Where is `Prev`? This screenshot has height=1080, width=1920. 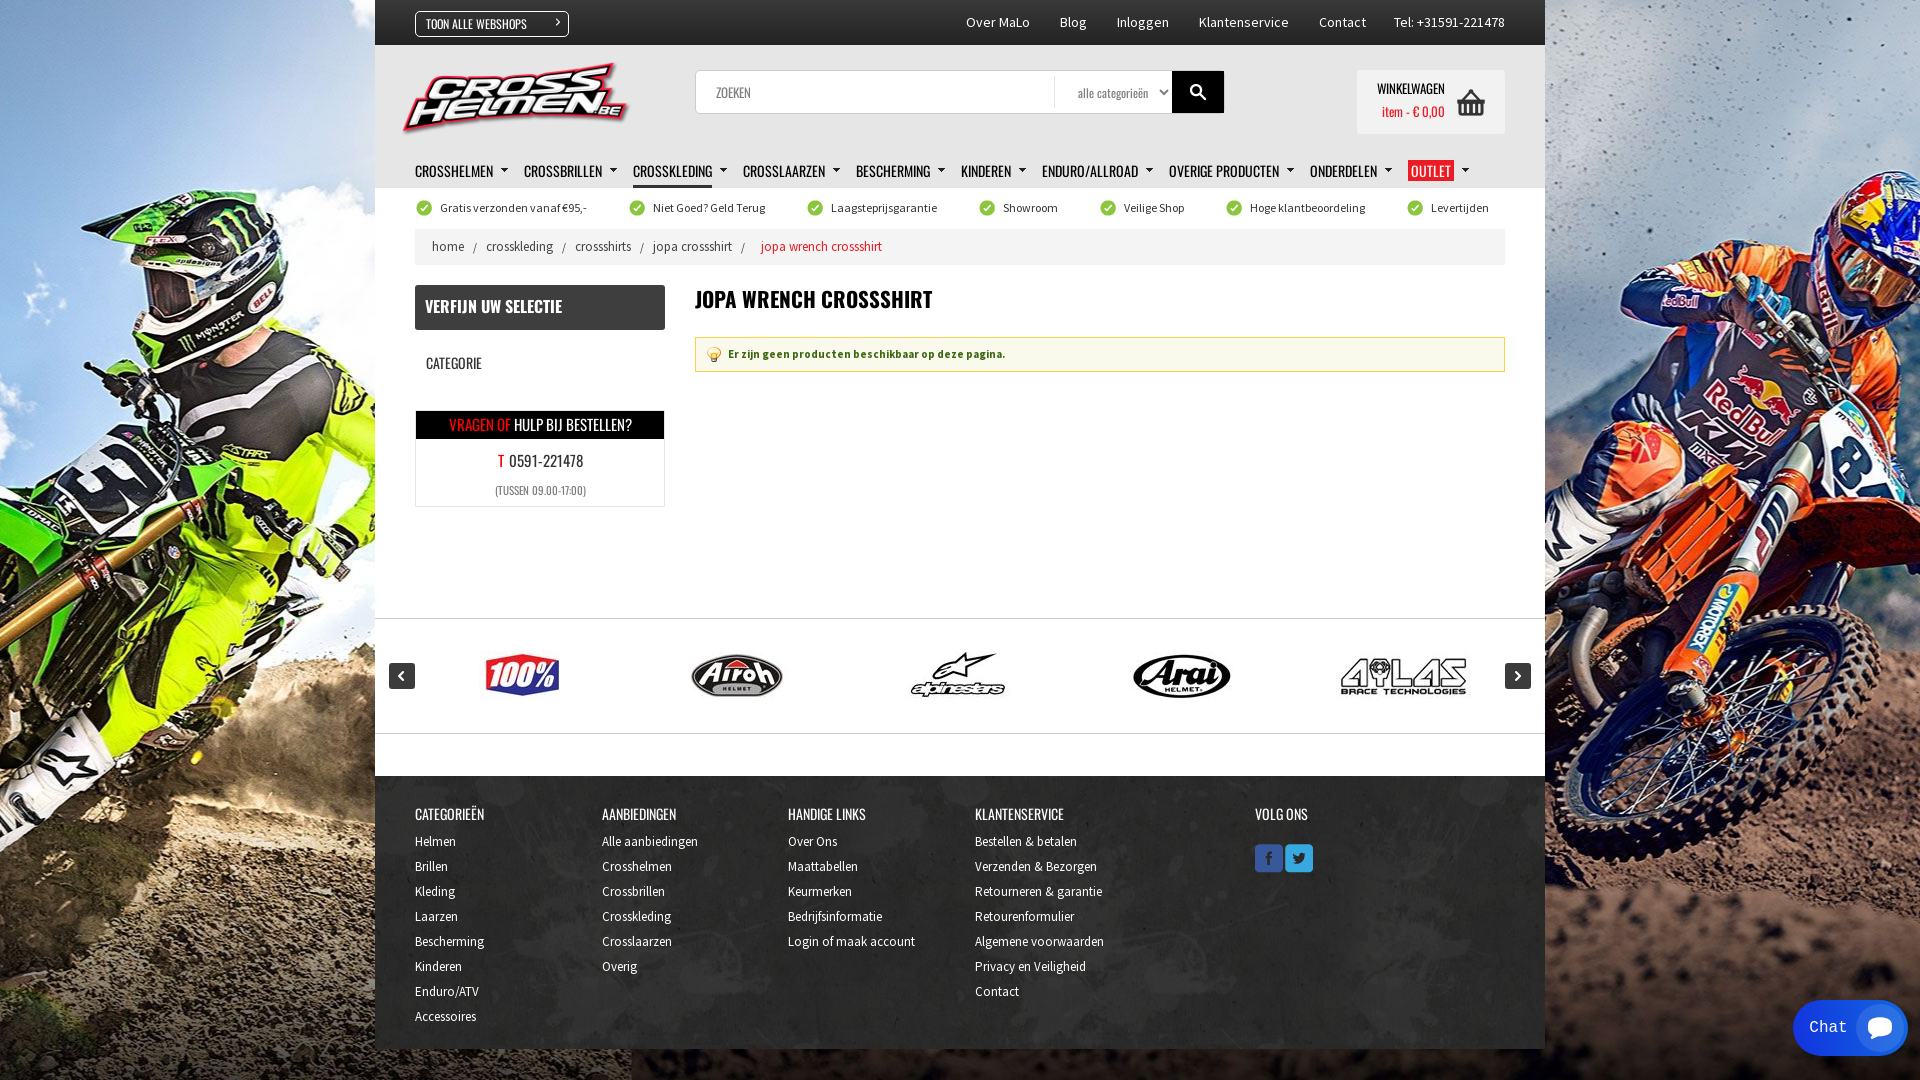
Prev is located at coordinates (402, 676).